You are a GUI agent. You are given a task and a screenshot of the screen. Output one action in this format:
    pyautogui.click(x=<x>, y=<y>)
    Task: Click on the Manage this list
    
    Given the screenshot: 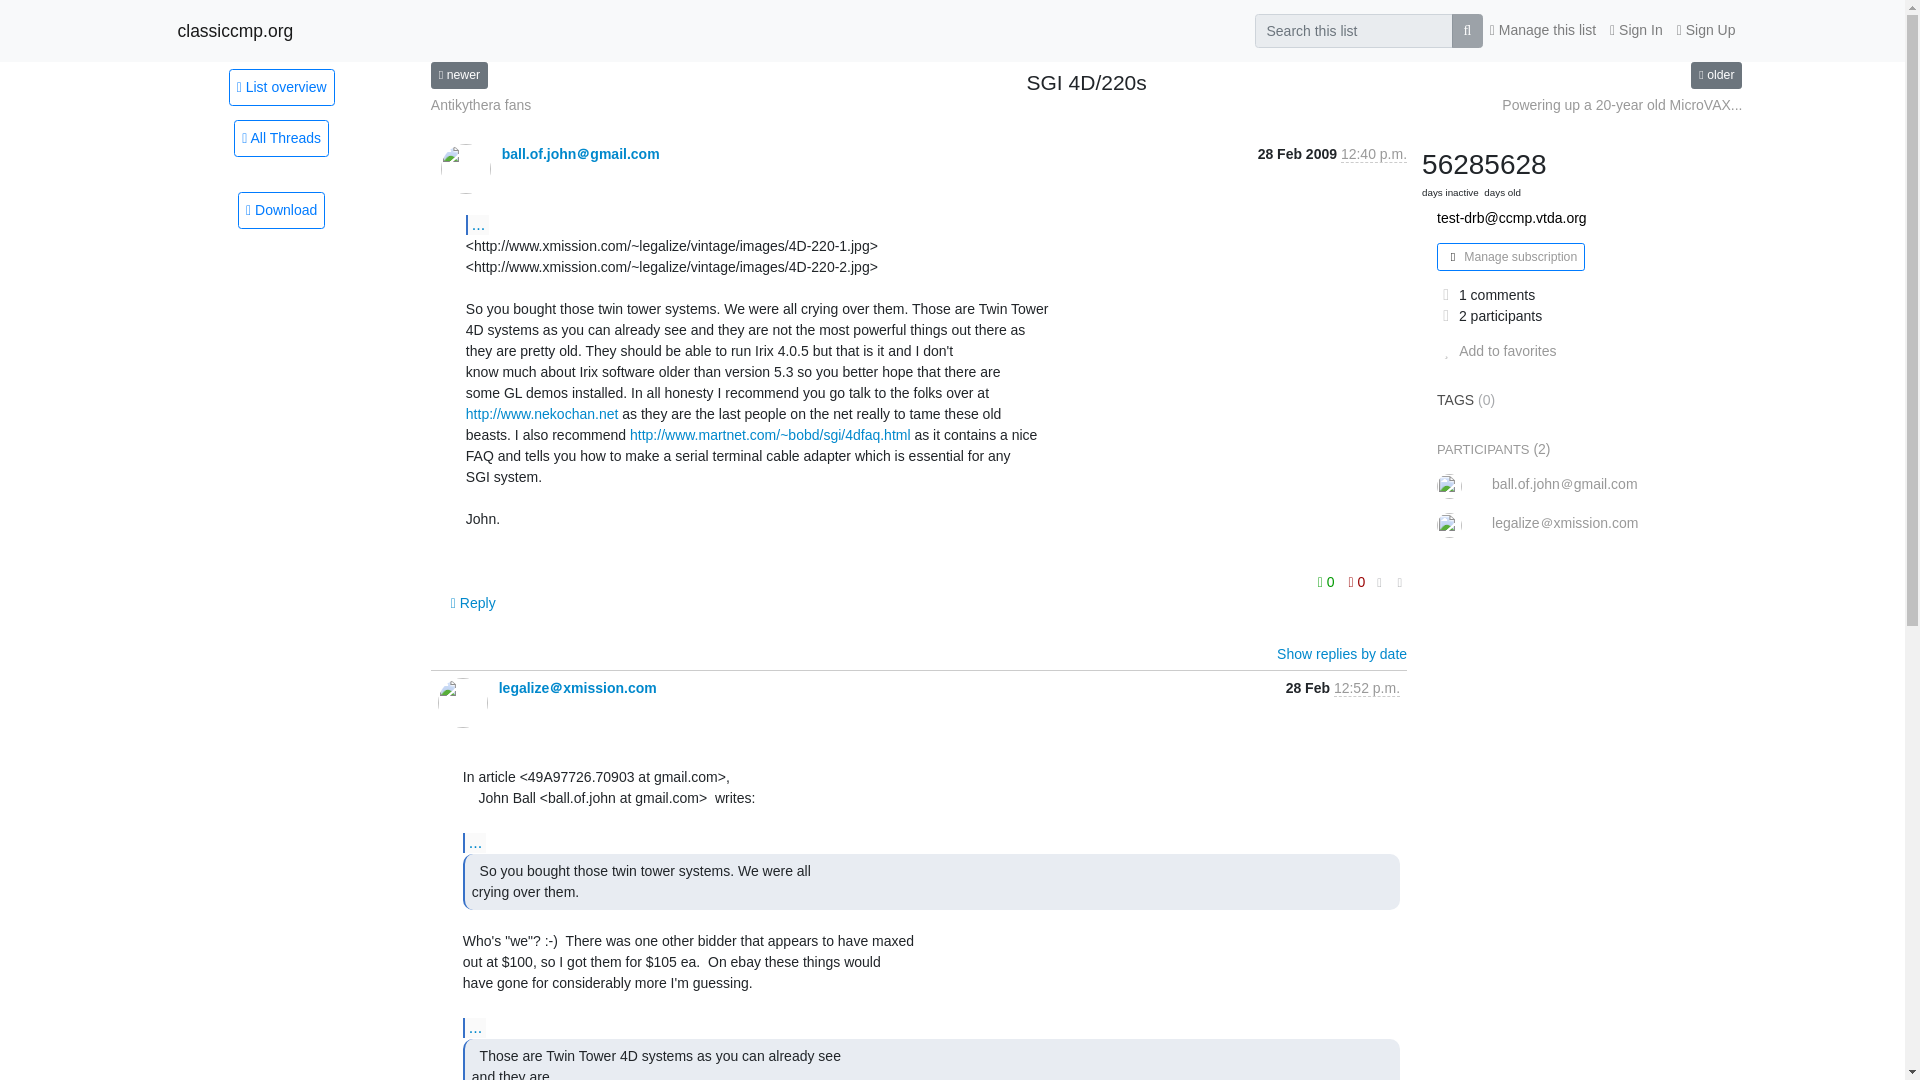 What is the action you would take?
    pyautogui.click(x=1542, y=30)
    